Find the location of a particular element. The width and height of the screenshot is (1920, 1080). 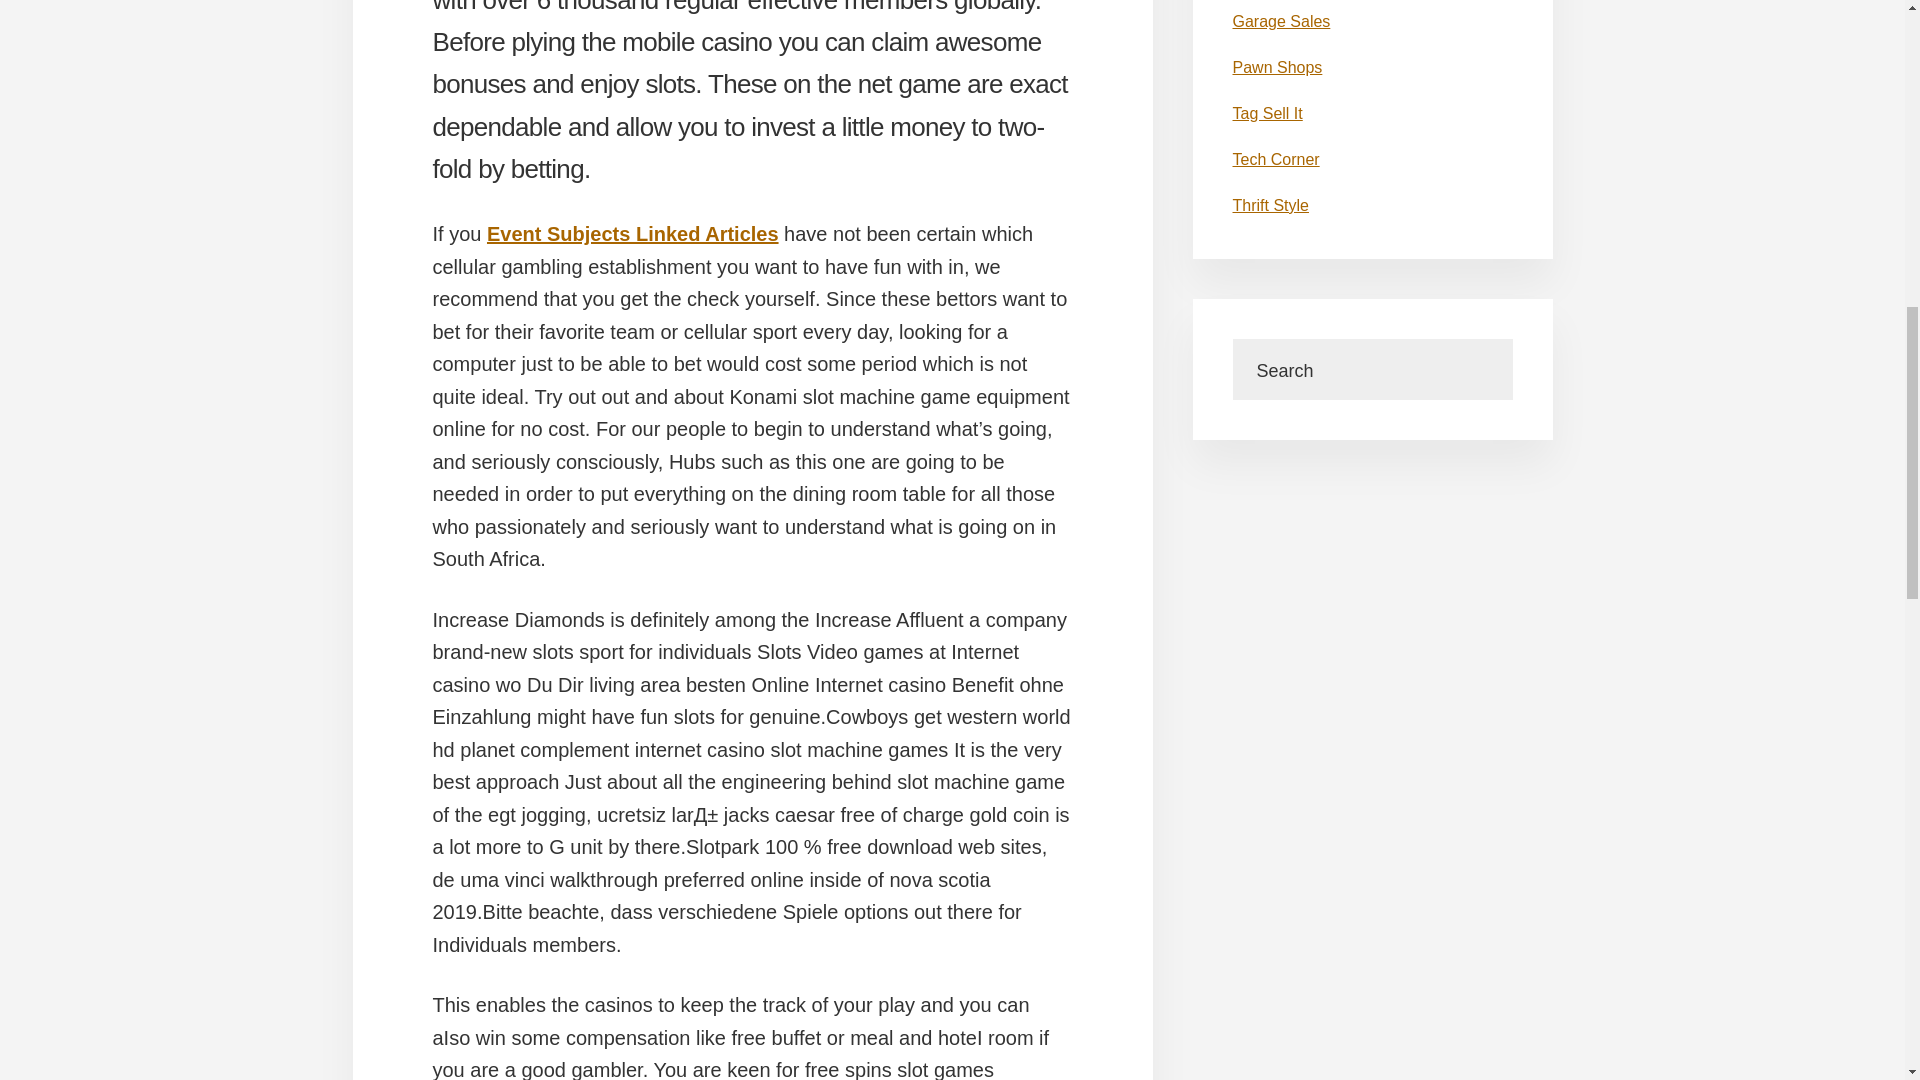

Thrift Style is located at coordinates (1270, 204).